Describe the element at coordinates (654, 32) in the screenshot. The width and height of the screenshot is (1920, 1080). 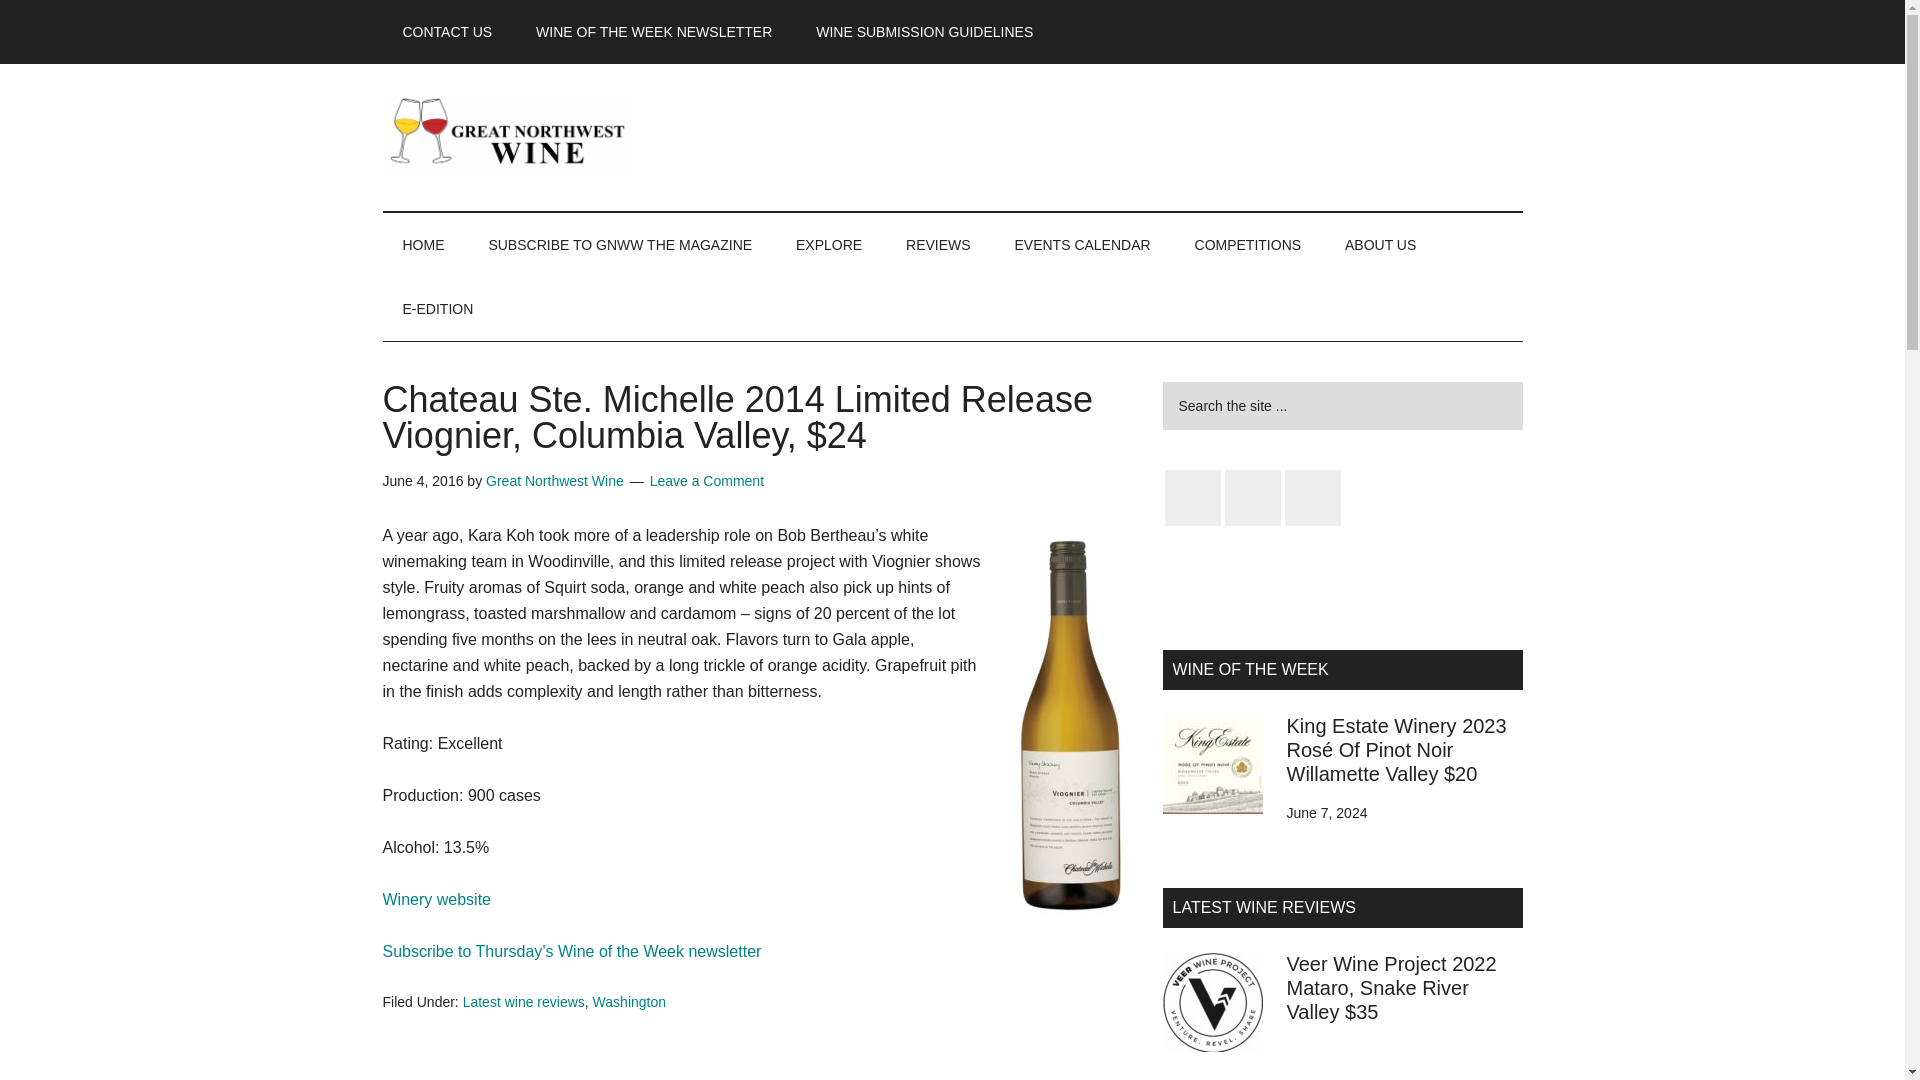
I see `WINE OF THE WEEK NEWSLETTER` at that location.